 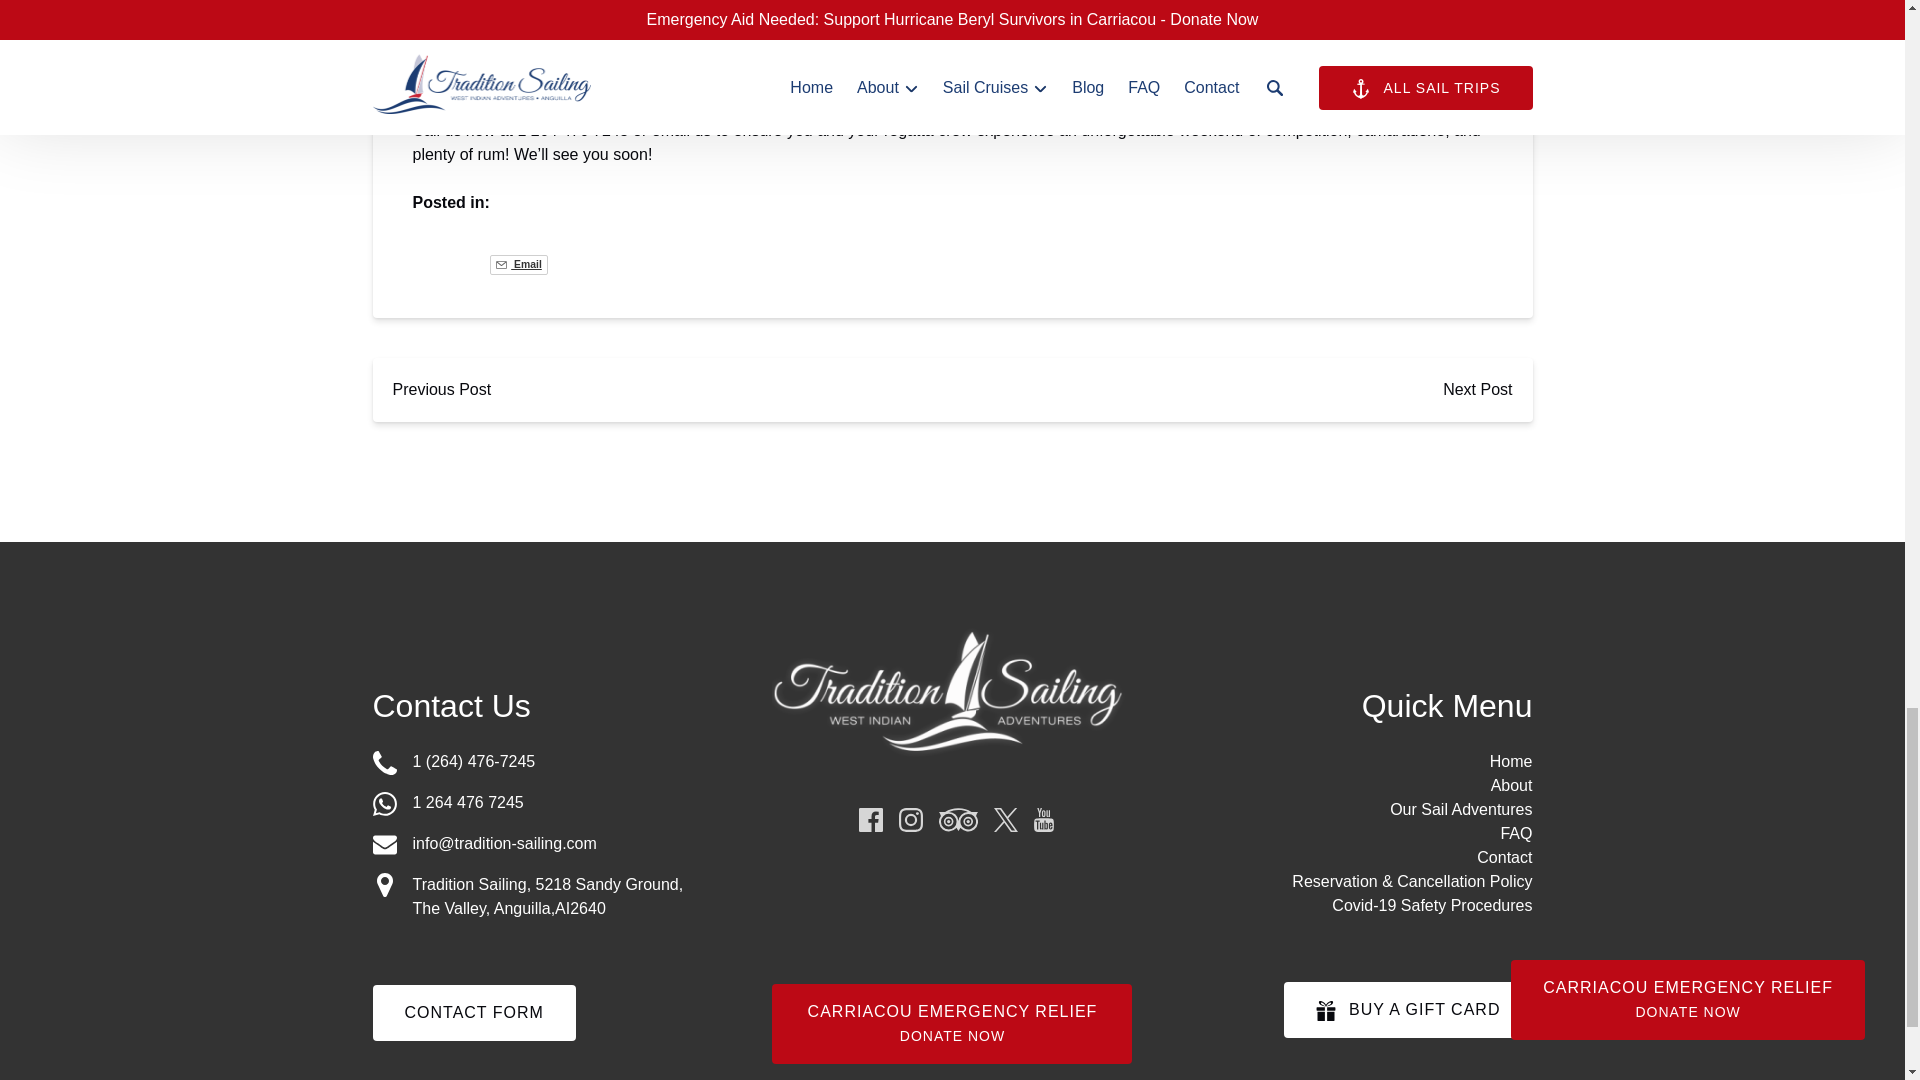 I want to click on Phone, so click(x=384, y=762).